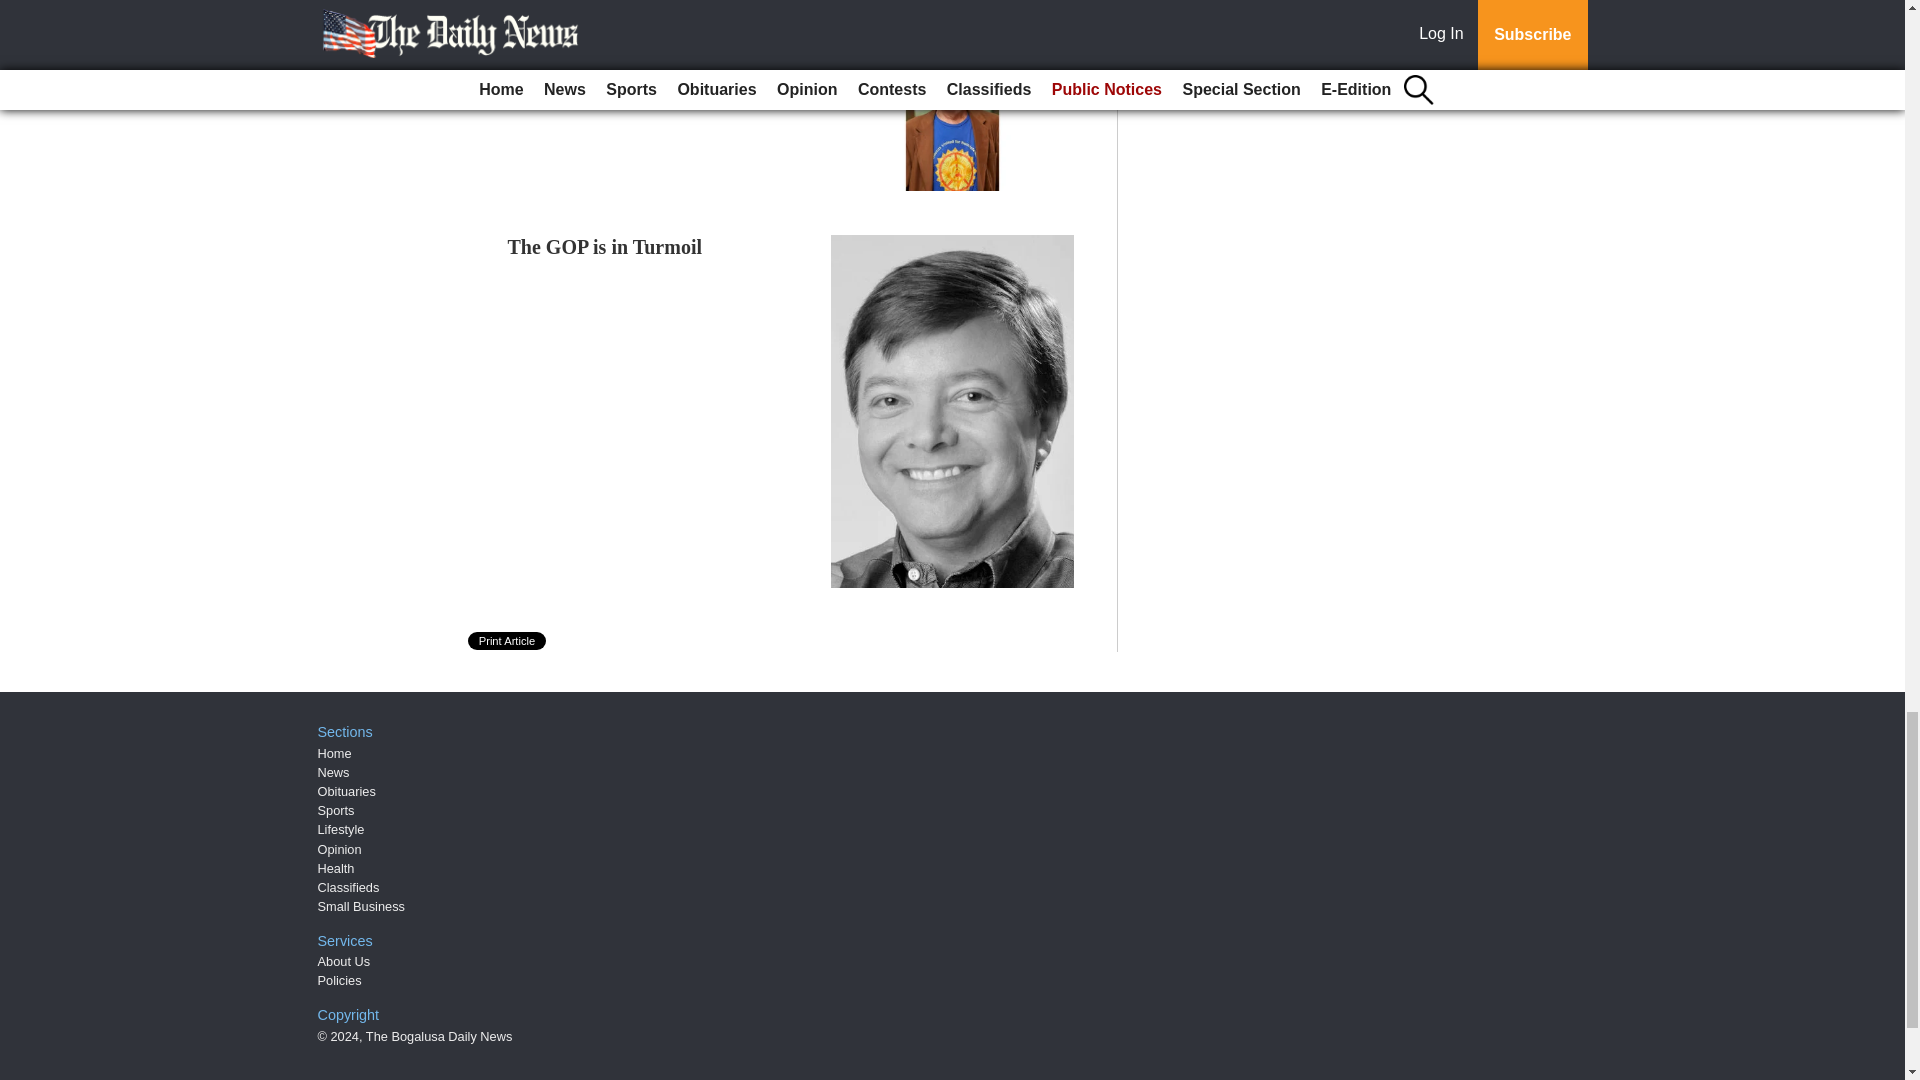 The height and width of the screenshot is (1080, 1920). What do you see at coordinates (334, 772) in the screenshot?
I see `News` at bounding box center [334, 772].